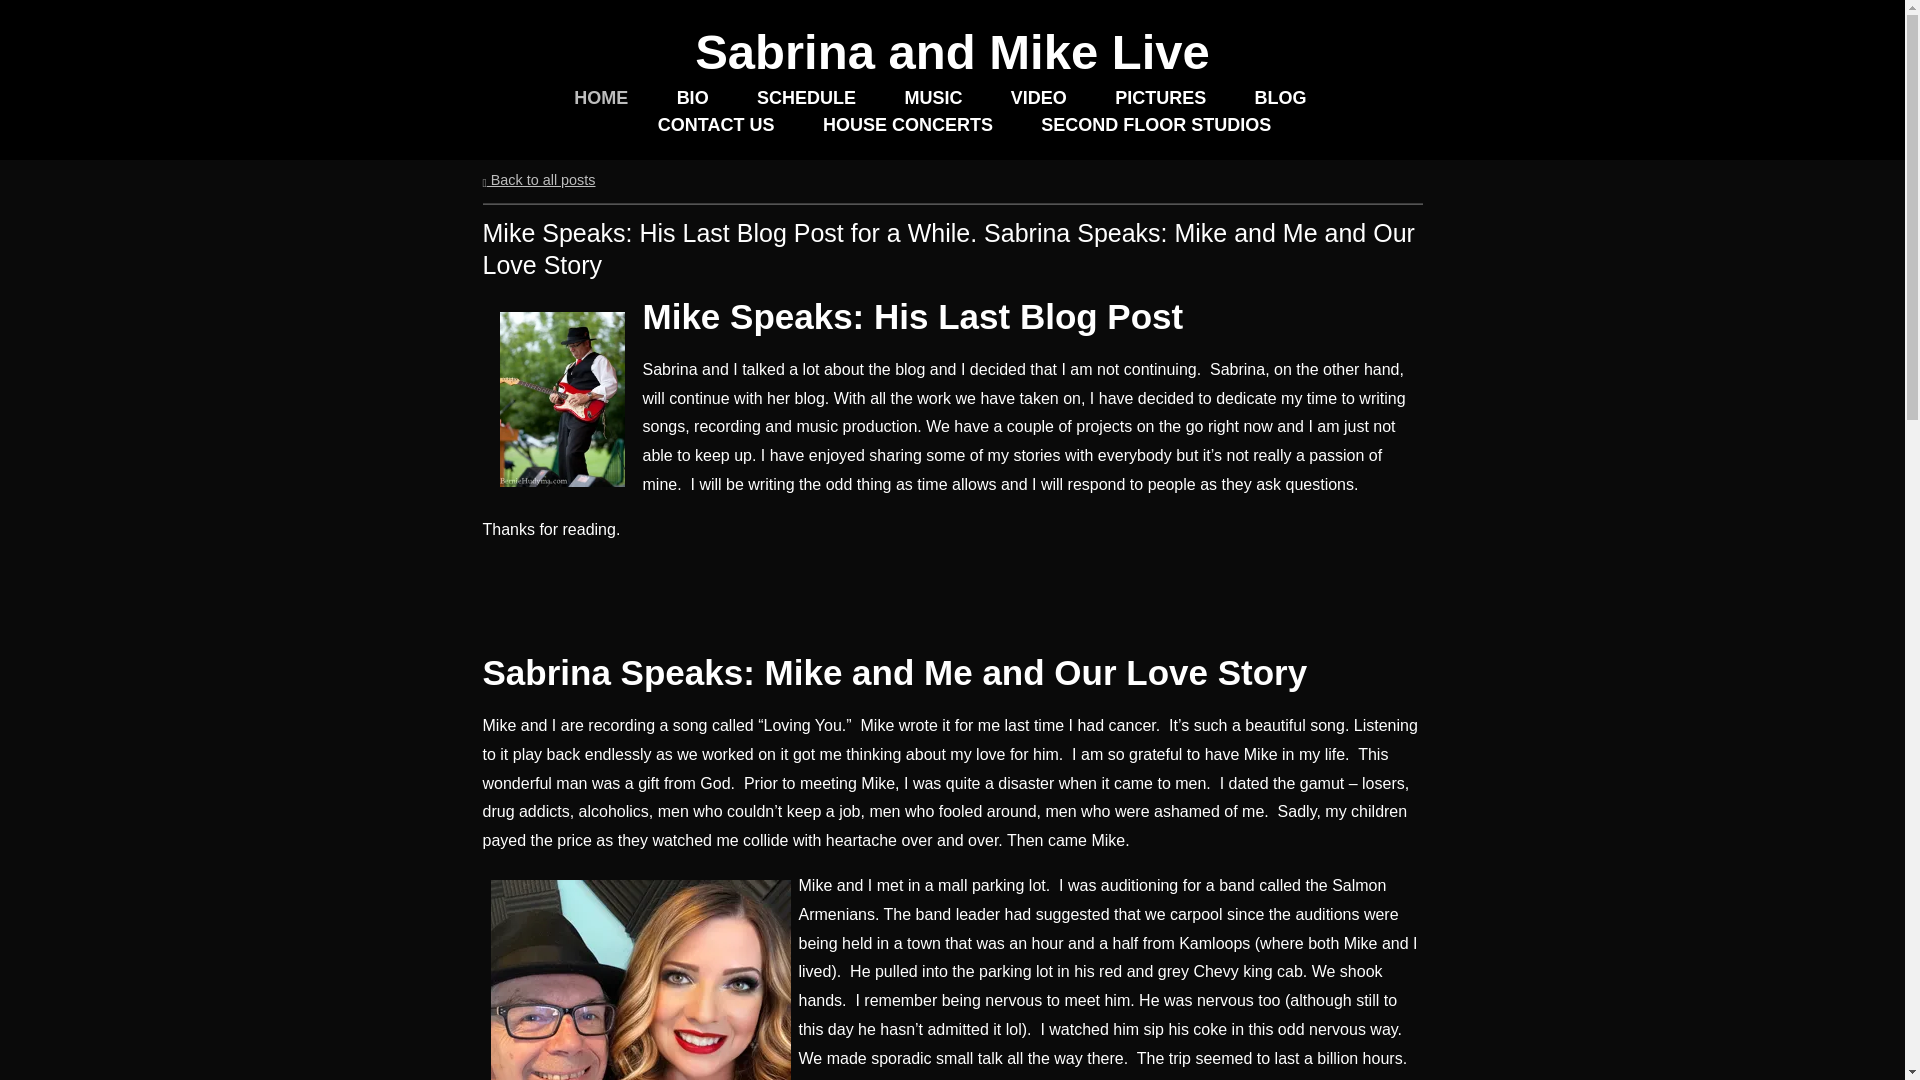 This screenshot has height=1080, width=1920. What do you see at coordinates (600, 98) in the screenshot?
I see `HOME` at bounding box center [600, 98].